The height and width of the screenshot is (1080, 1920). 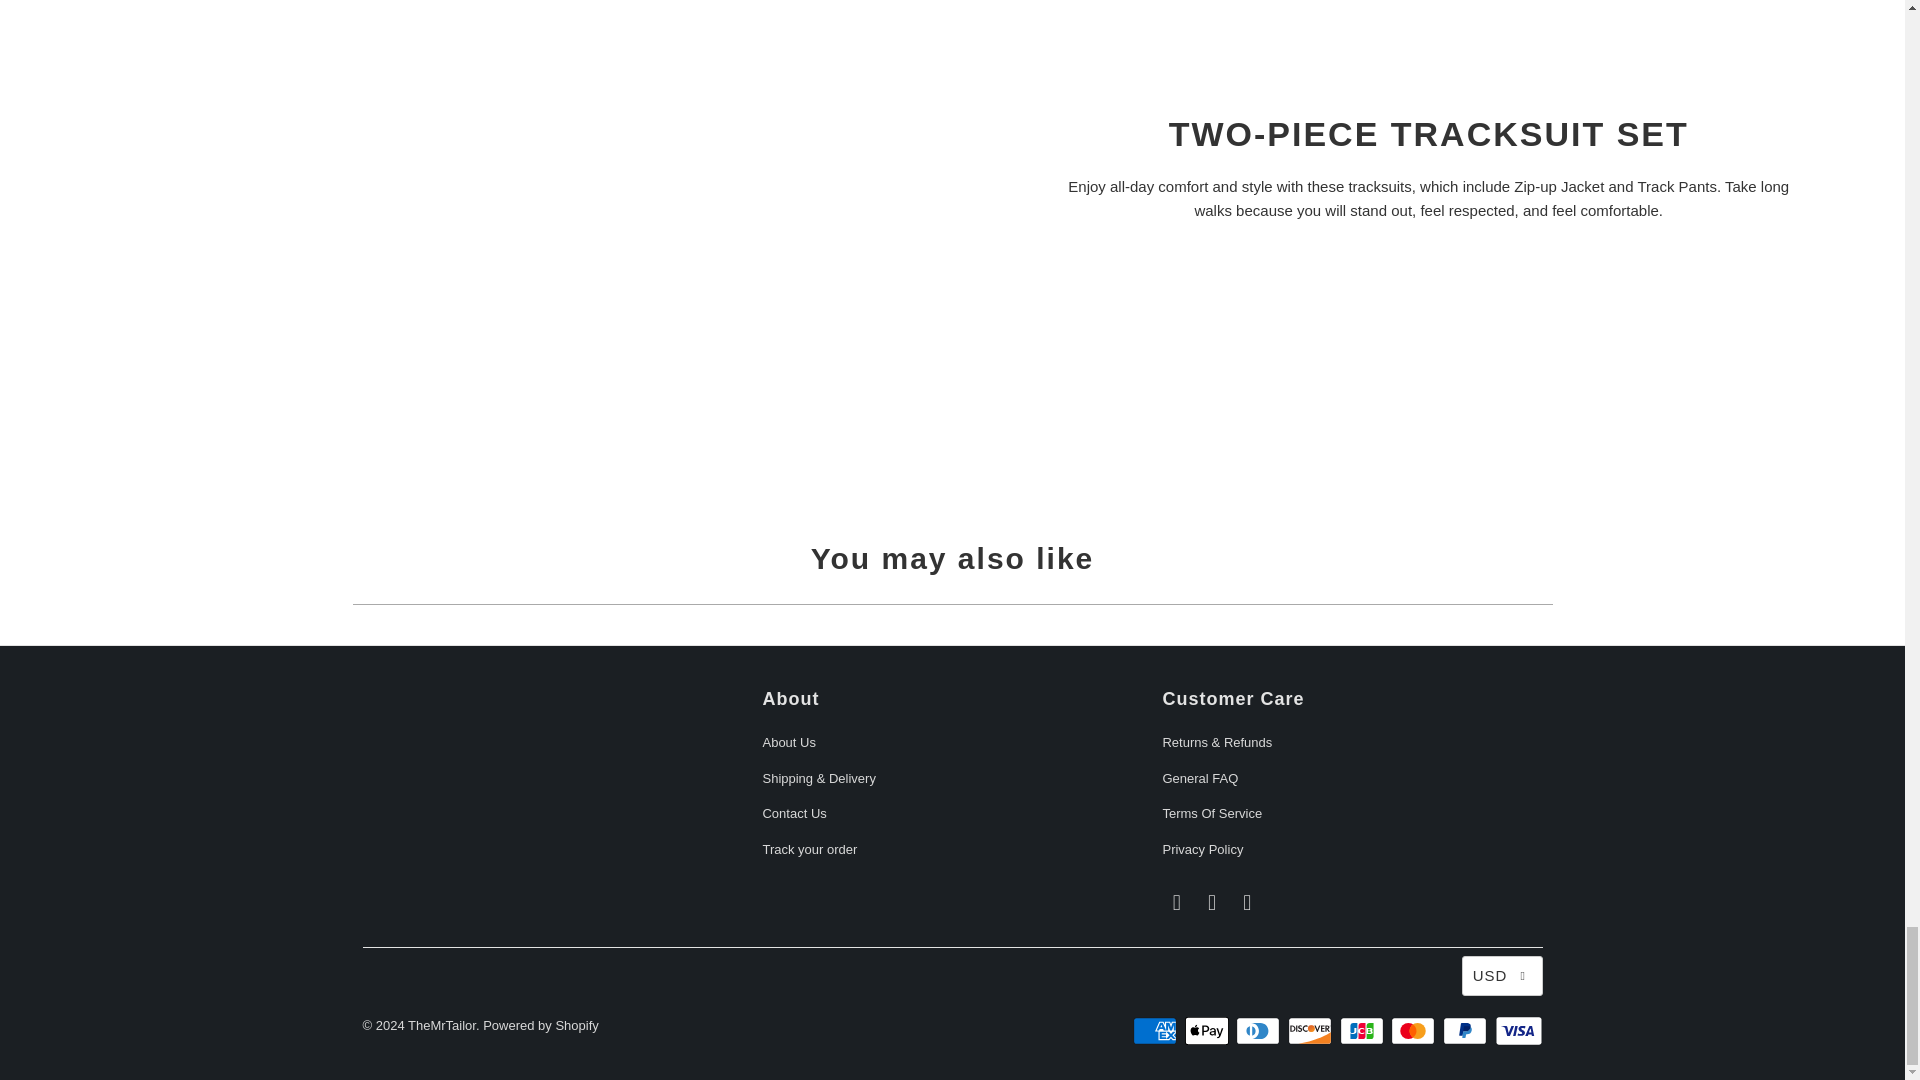 What do you see at coordinates (1467, 1031) in the screenshot?
I see `PayPal` at bounding box center [1467, 1031].